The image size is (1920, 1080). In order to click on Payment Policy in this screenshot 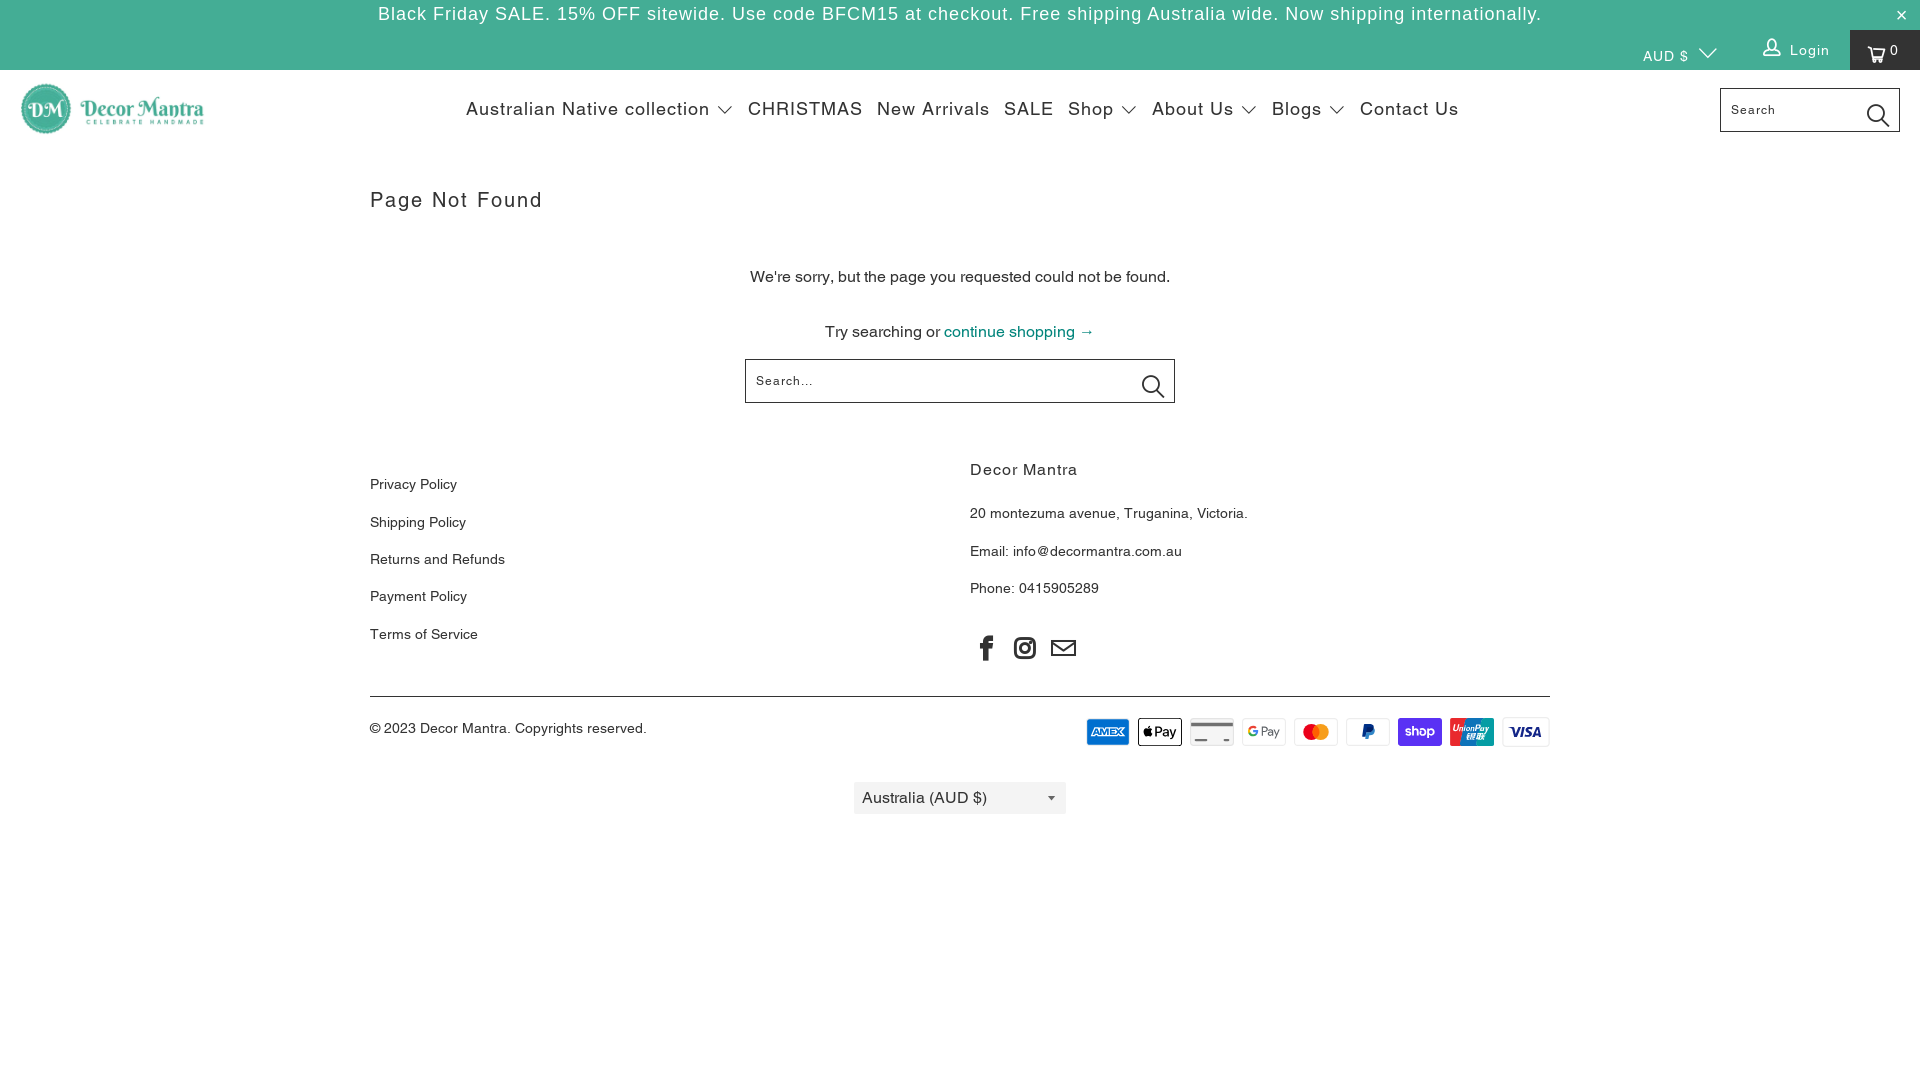, I will do `click(418, 596)`.